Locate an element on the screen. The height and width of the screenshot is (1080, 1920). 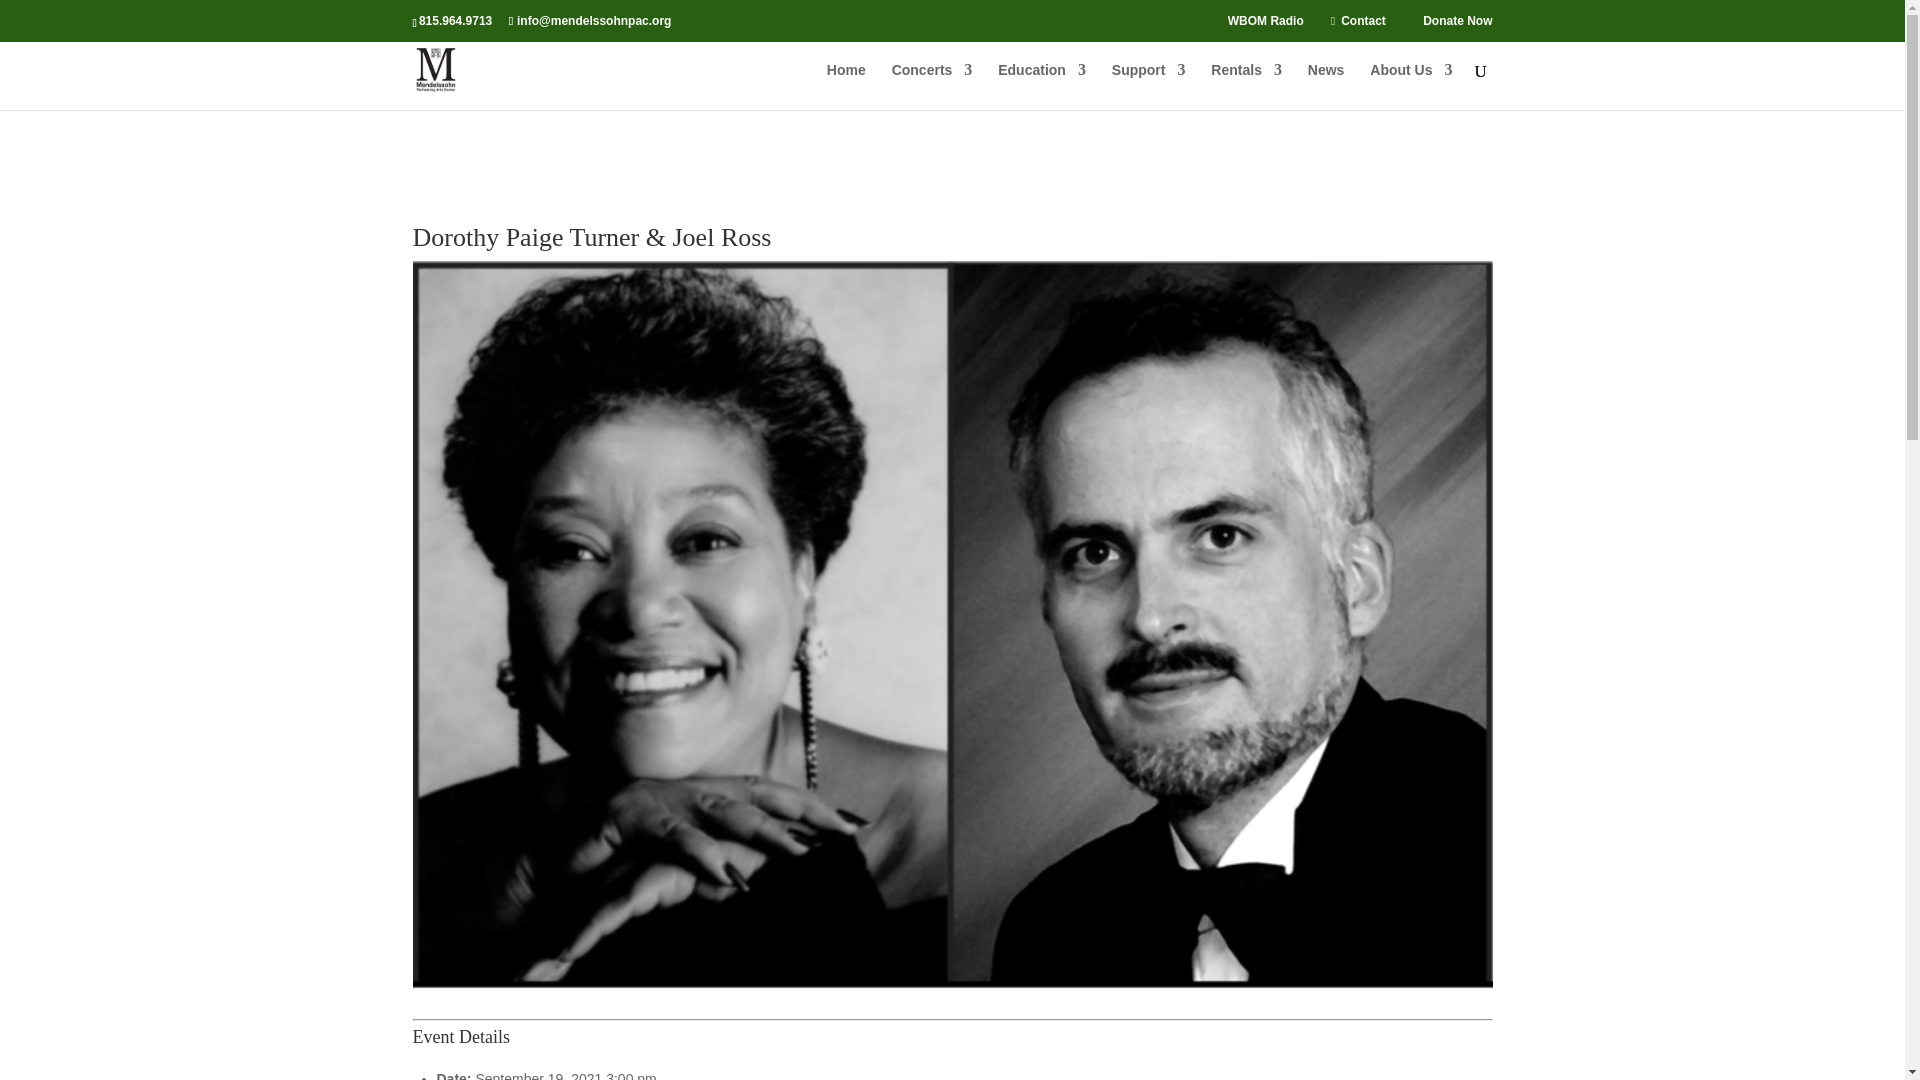
About Us is located at coordinates (1410, 86).